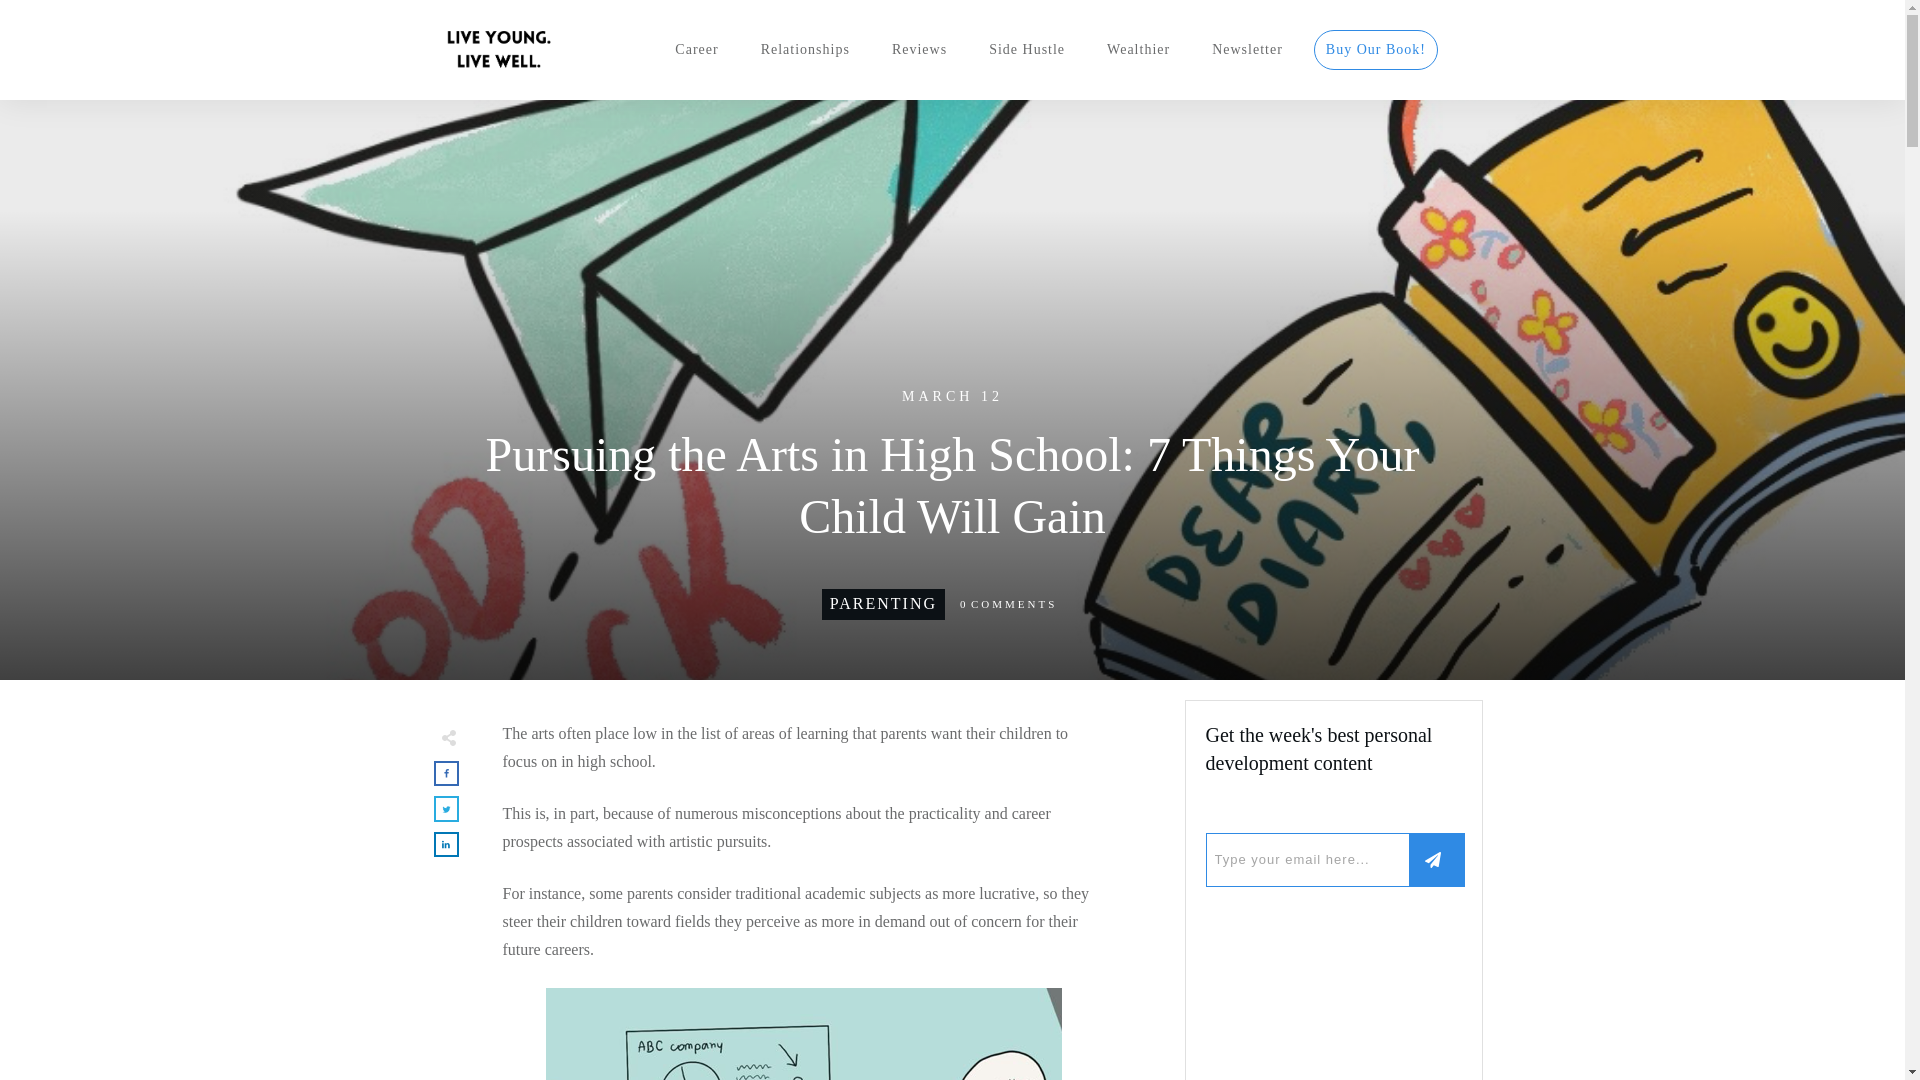  I want to click on Wealthier, so click(1138, 49).